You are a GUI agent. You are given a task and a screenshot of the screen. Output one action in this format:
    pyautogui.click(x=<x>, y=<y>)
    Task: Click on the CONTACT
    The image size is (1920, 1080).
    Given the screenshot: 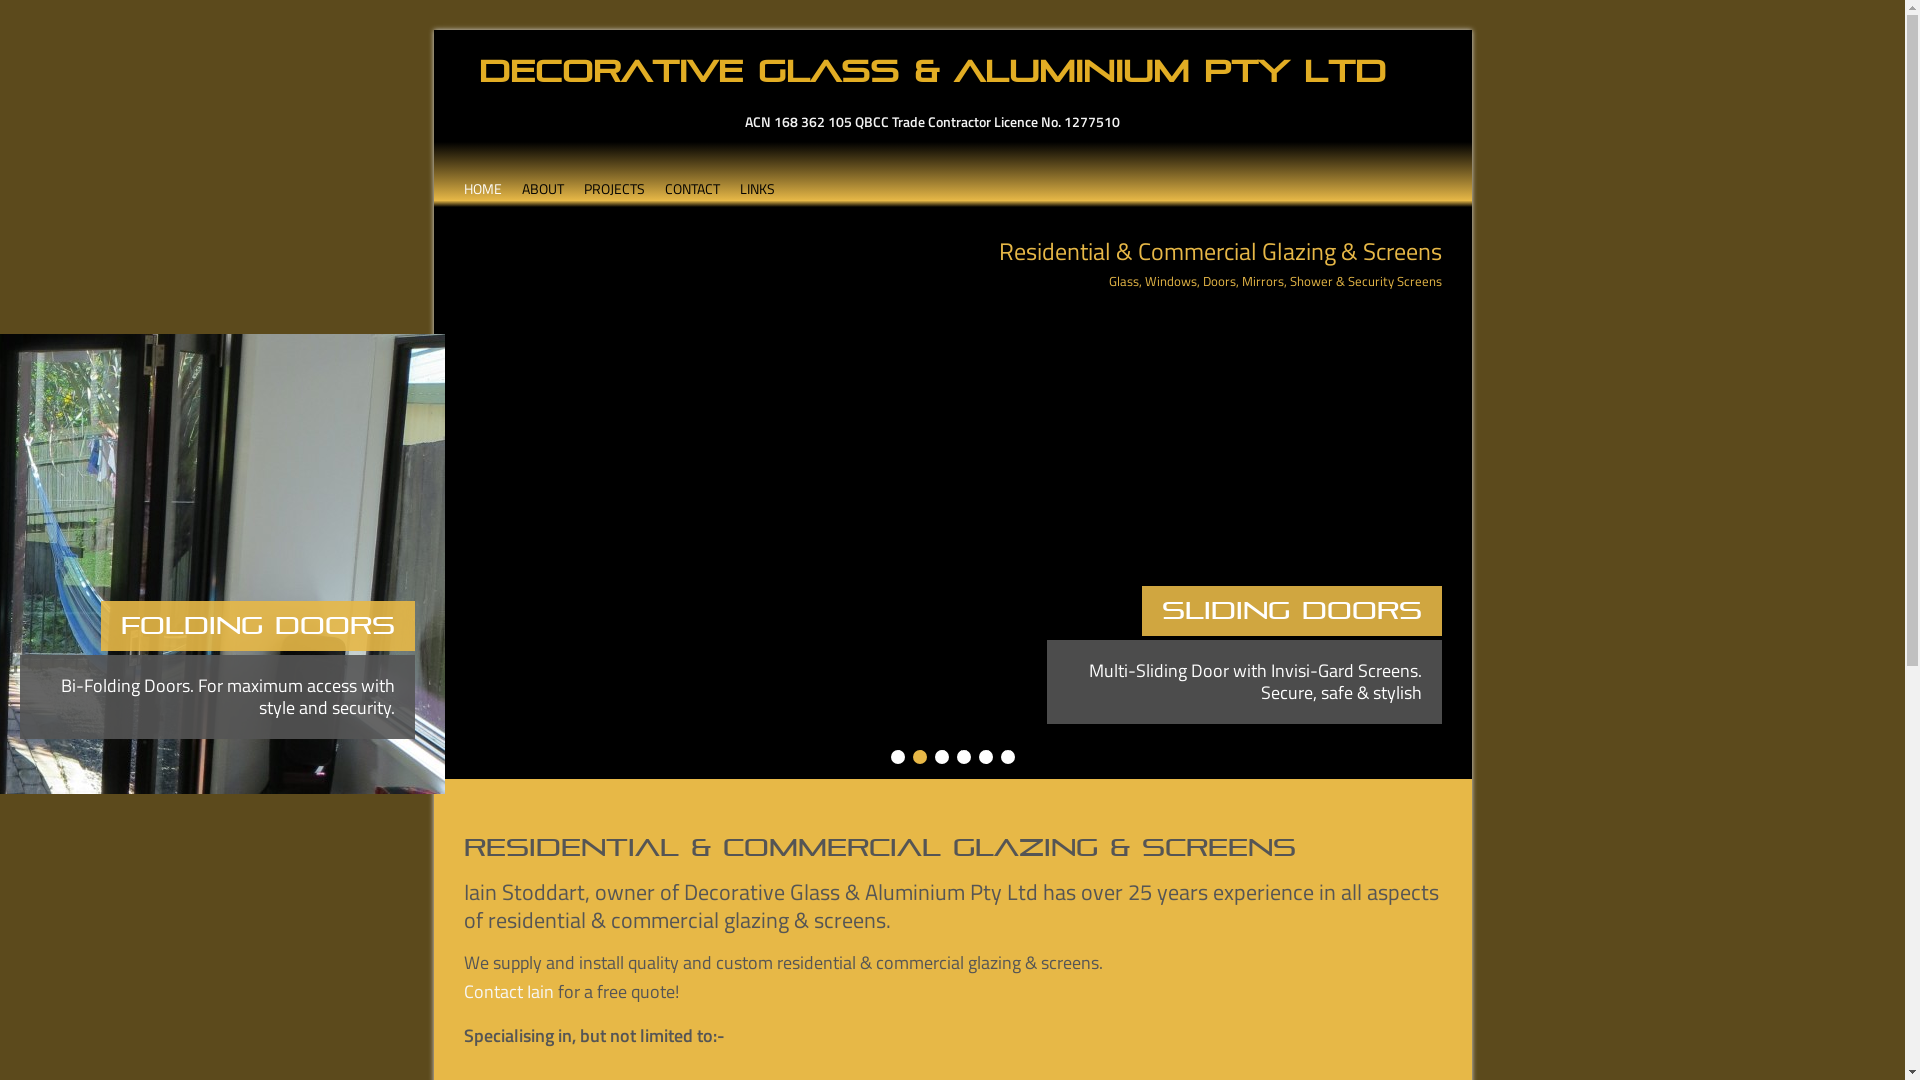 What is the action you would take?
    pyautogui.click(x=692, y=180)
    